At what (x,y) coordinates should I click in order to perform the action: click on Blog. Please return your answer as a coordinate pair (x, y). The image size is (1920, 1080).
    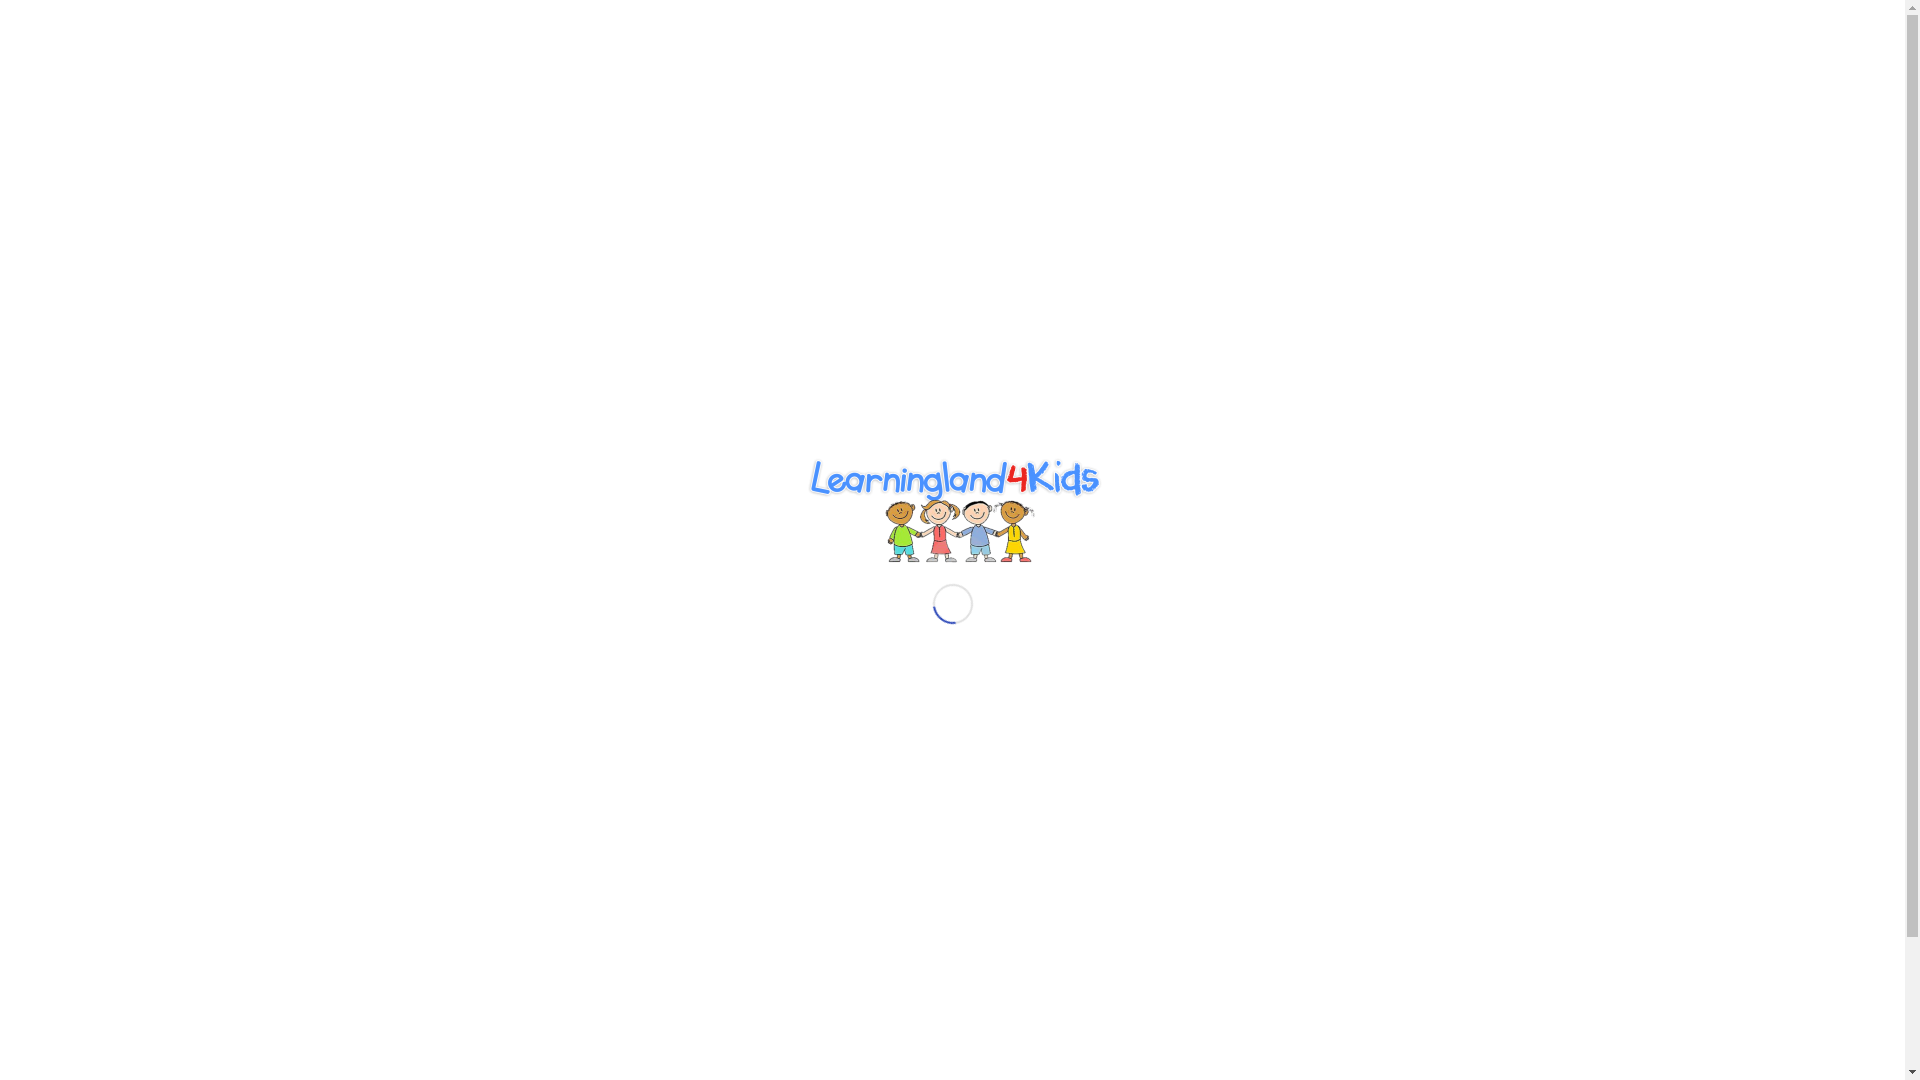
    Looking at the image, I should click on (1254, 173).